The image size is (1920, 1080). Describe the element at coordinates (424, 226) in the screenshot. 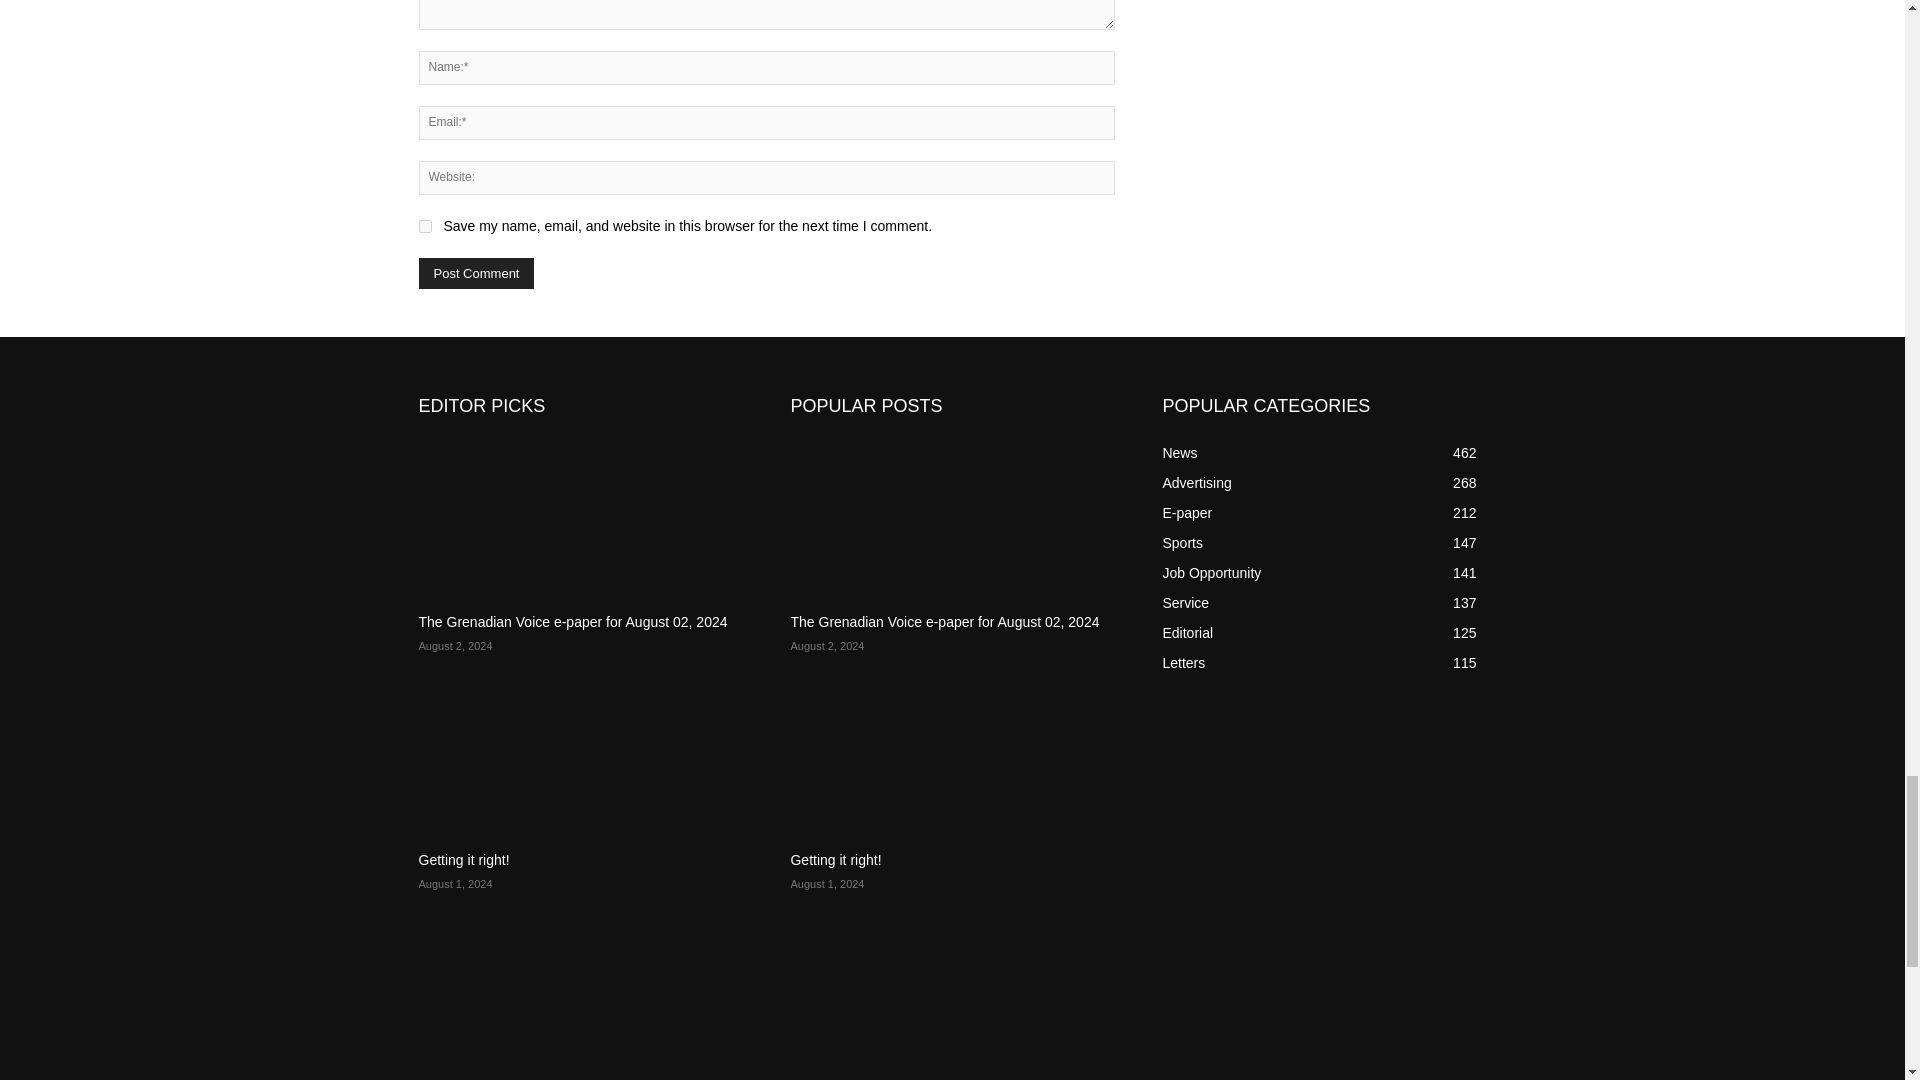

I see `yes` at that location.